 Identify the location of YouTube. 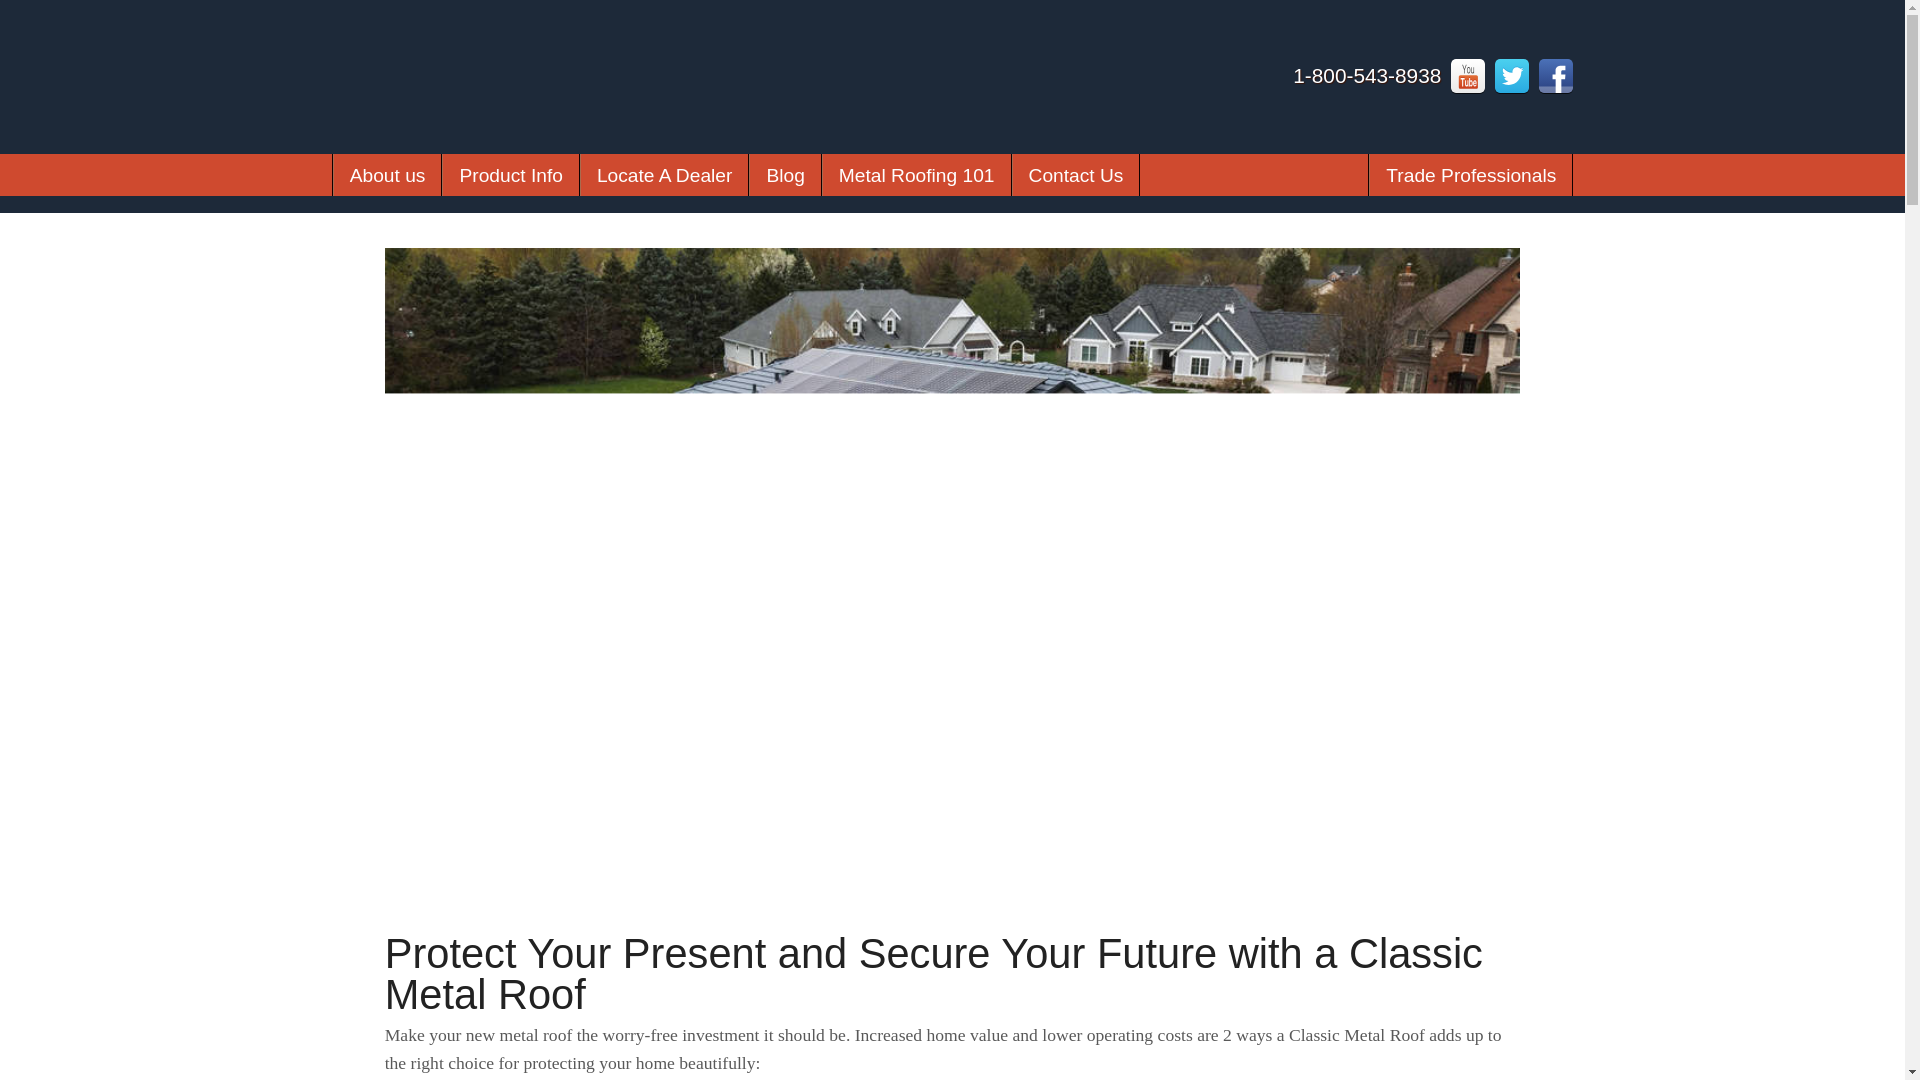
(1468, 76).